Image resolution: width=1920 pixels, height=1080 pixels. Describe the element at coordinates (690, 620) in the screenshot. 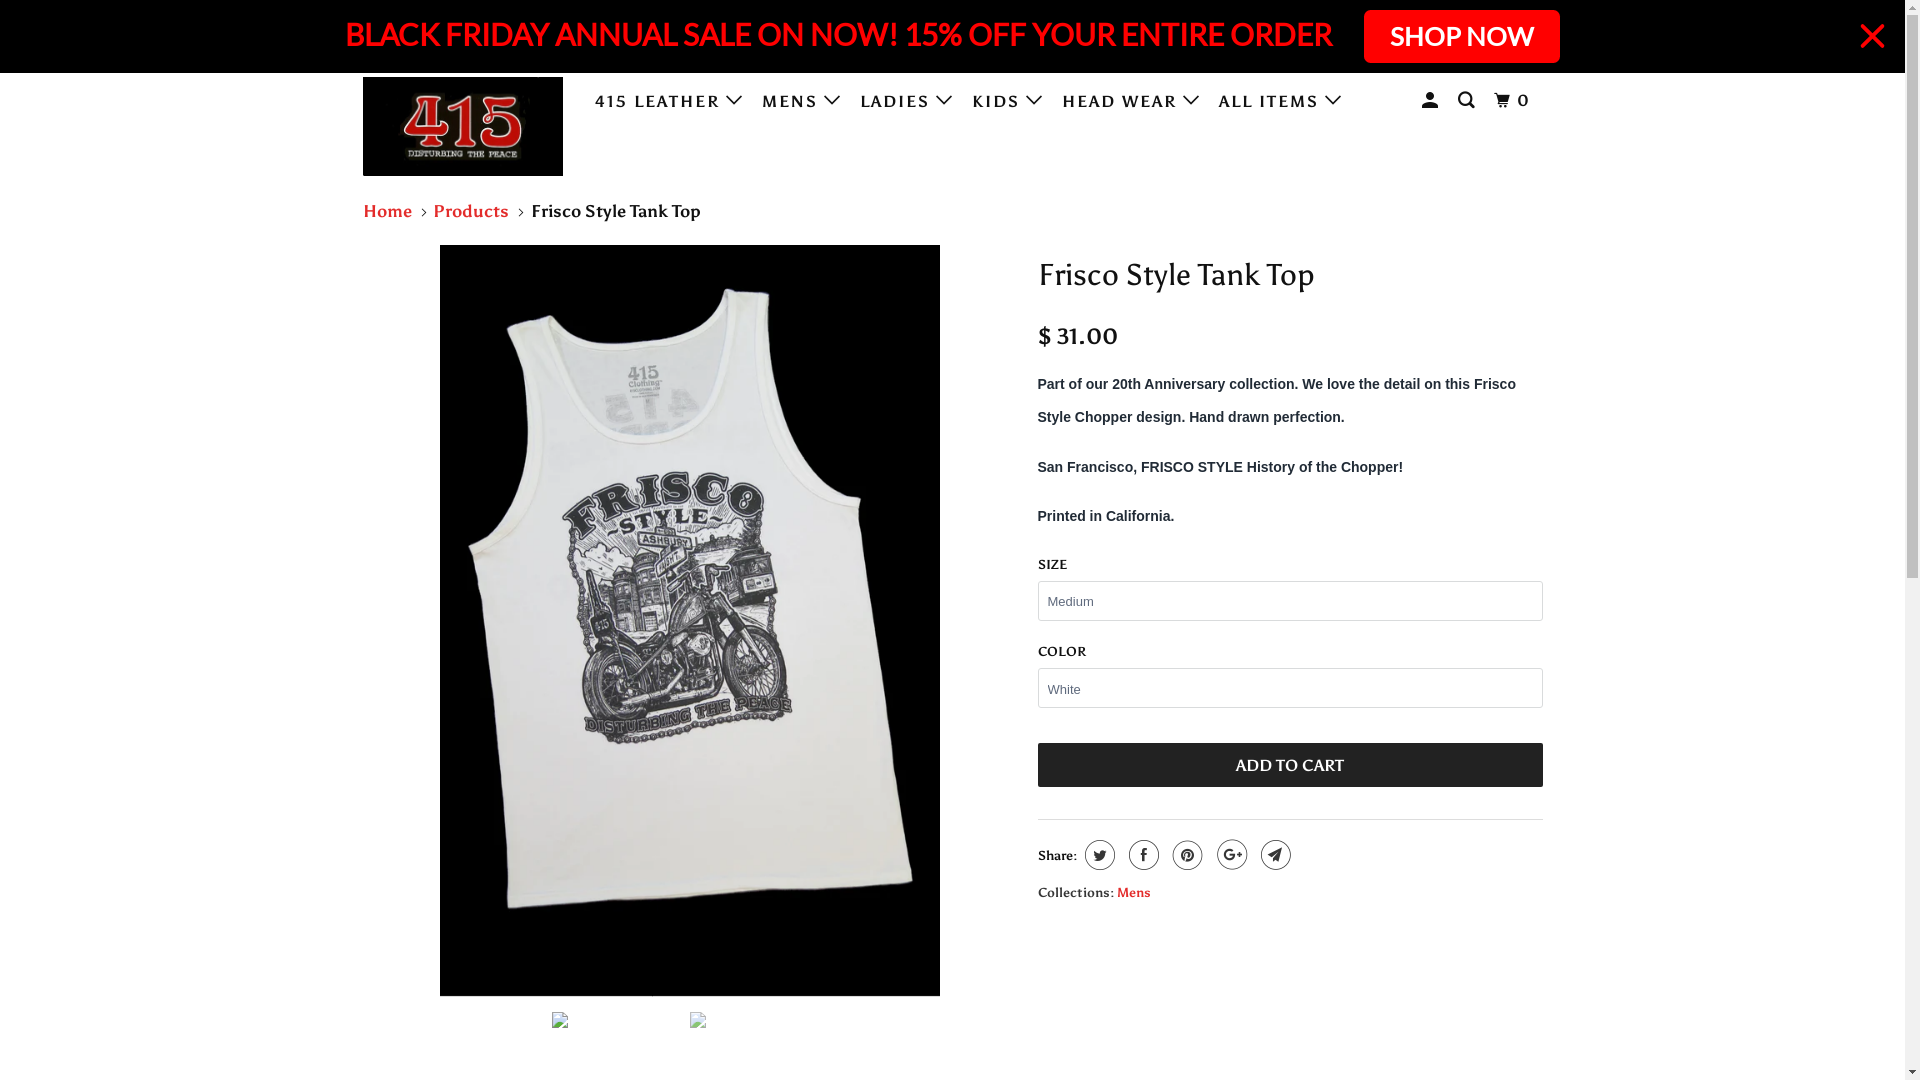

I see `Frisco Style Tank Top` at that location.